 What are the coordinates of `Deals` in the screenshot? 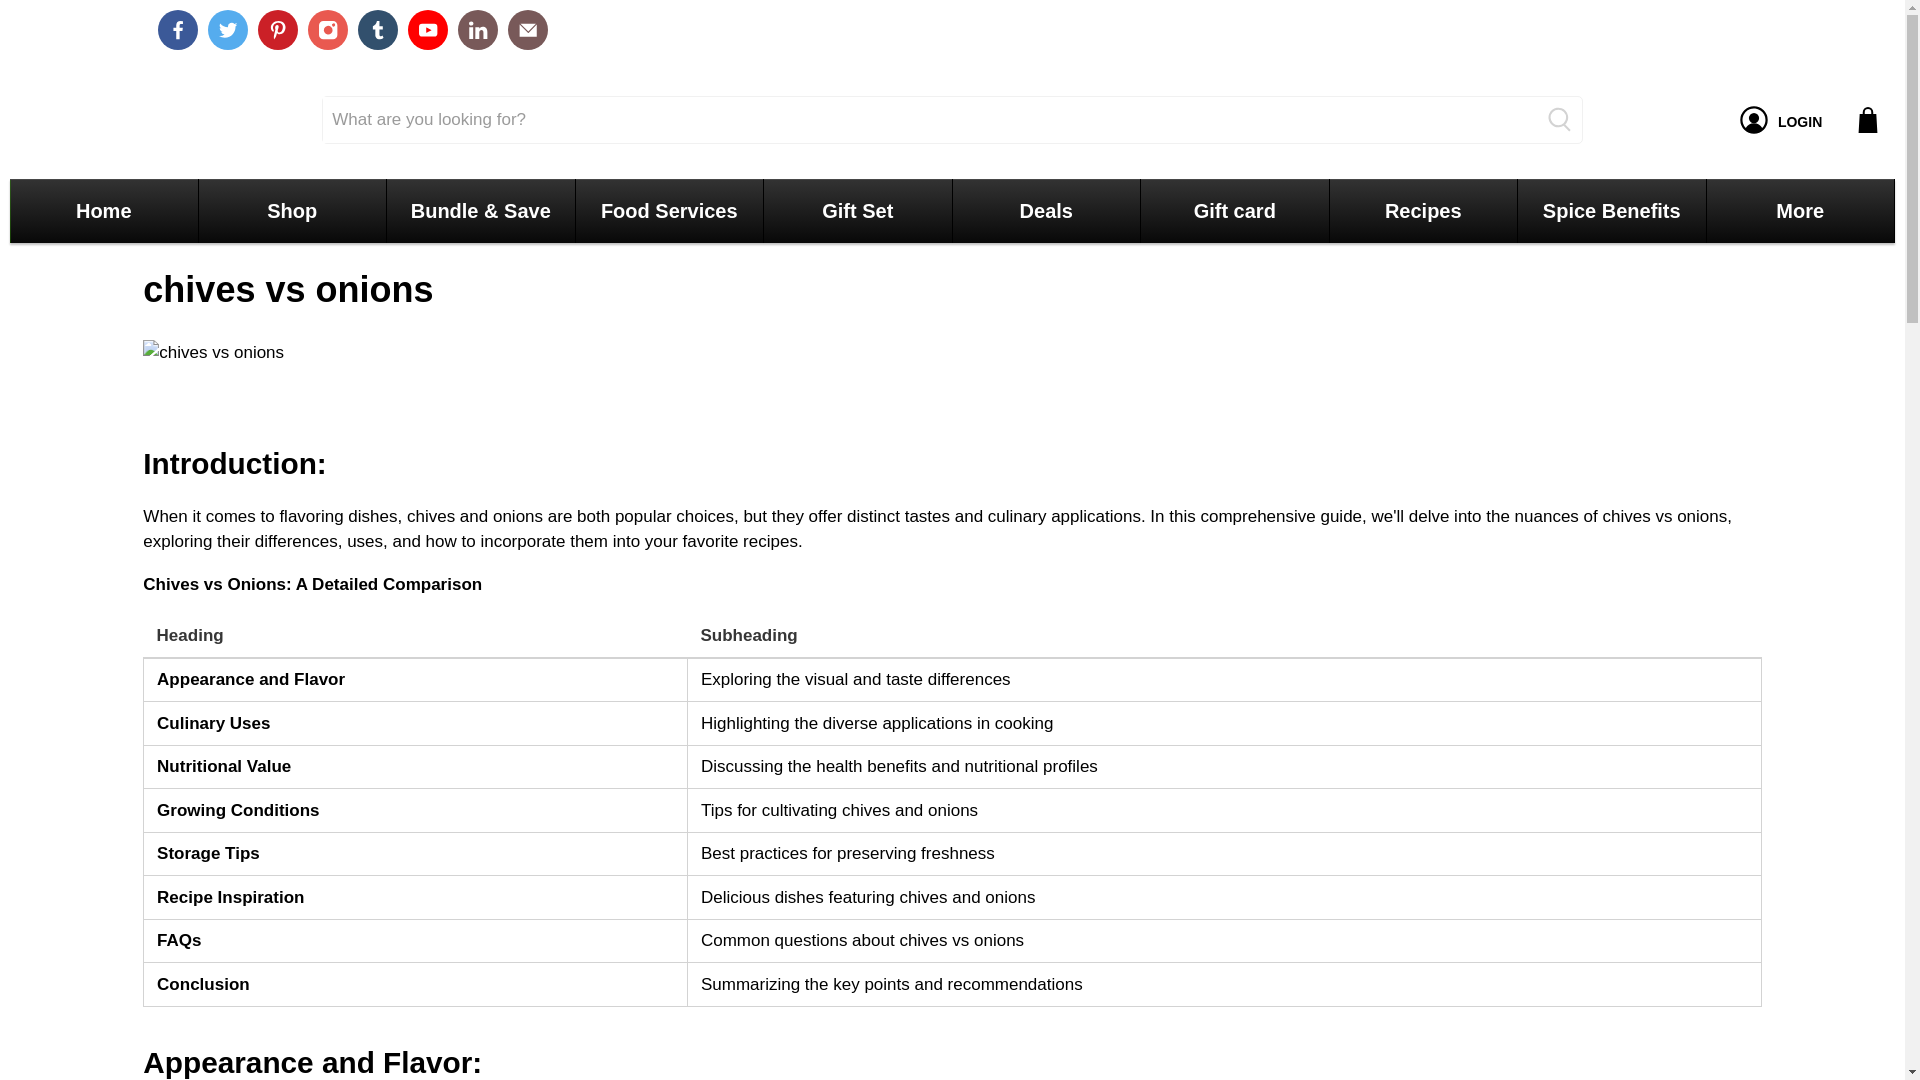 It's located at (1046, 211).